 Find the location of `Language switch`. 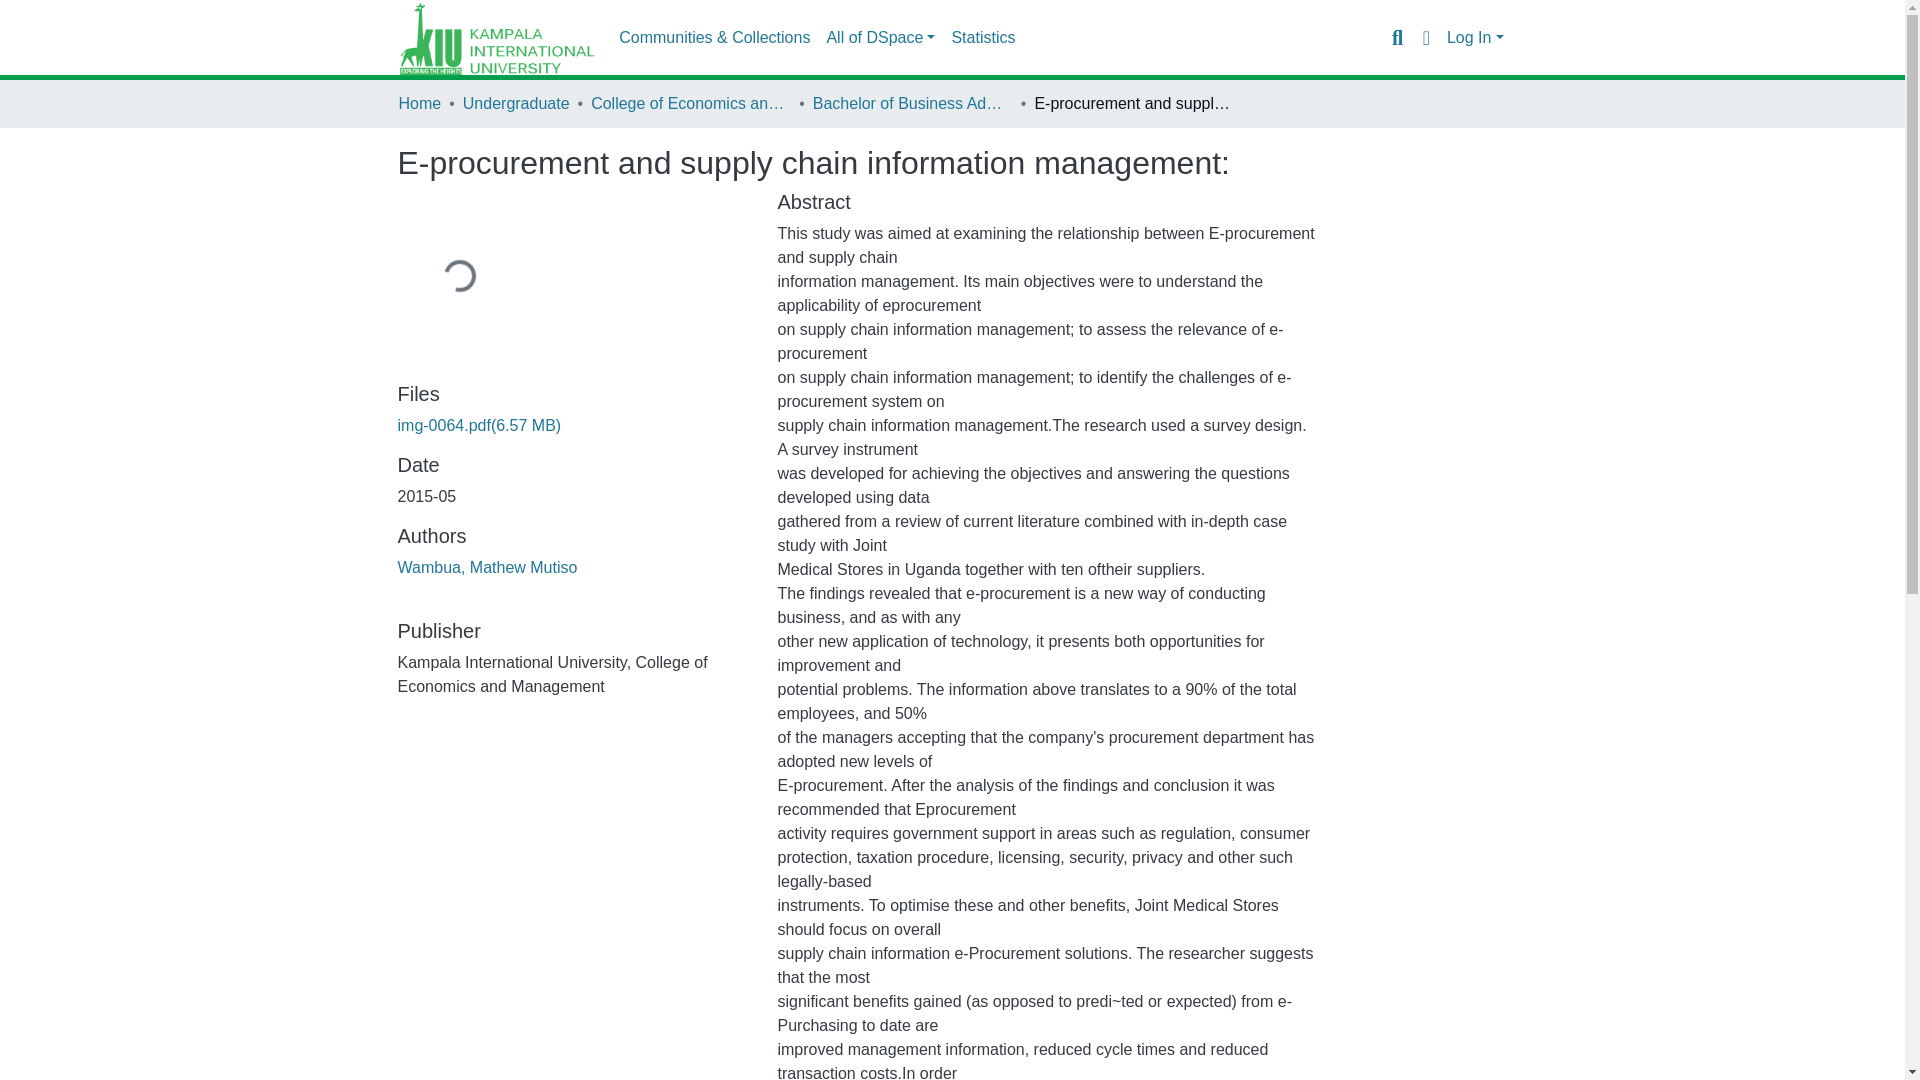

Language switch is located at coordinates (1426, 37).